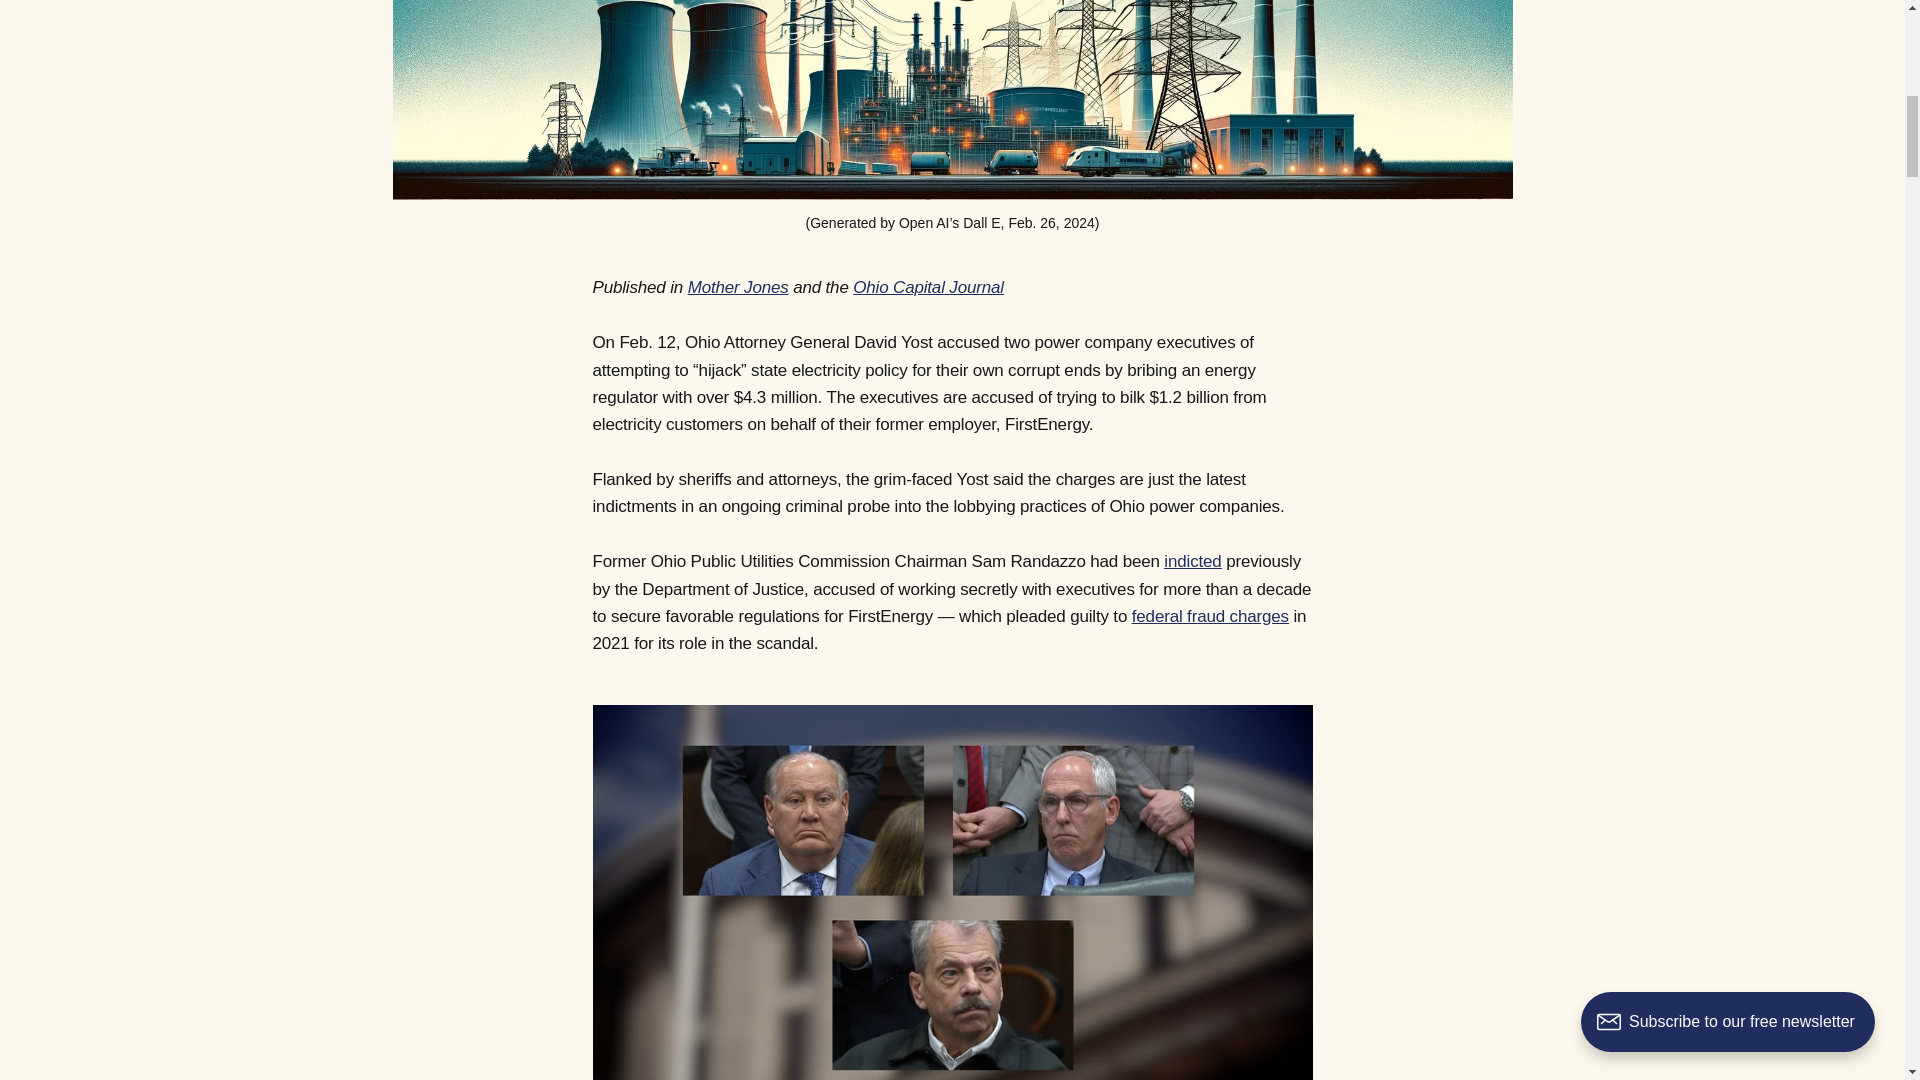 This screenshot has width=1920, height=1080. Describe the element at coordinates (1210, 616) in the screenshot. I see `federal fraud charges` at that location.